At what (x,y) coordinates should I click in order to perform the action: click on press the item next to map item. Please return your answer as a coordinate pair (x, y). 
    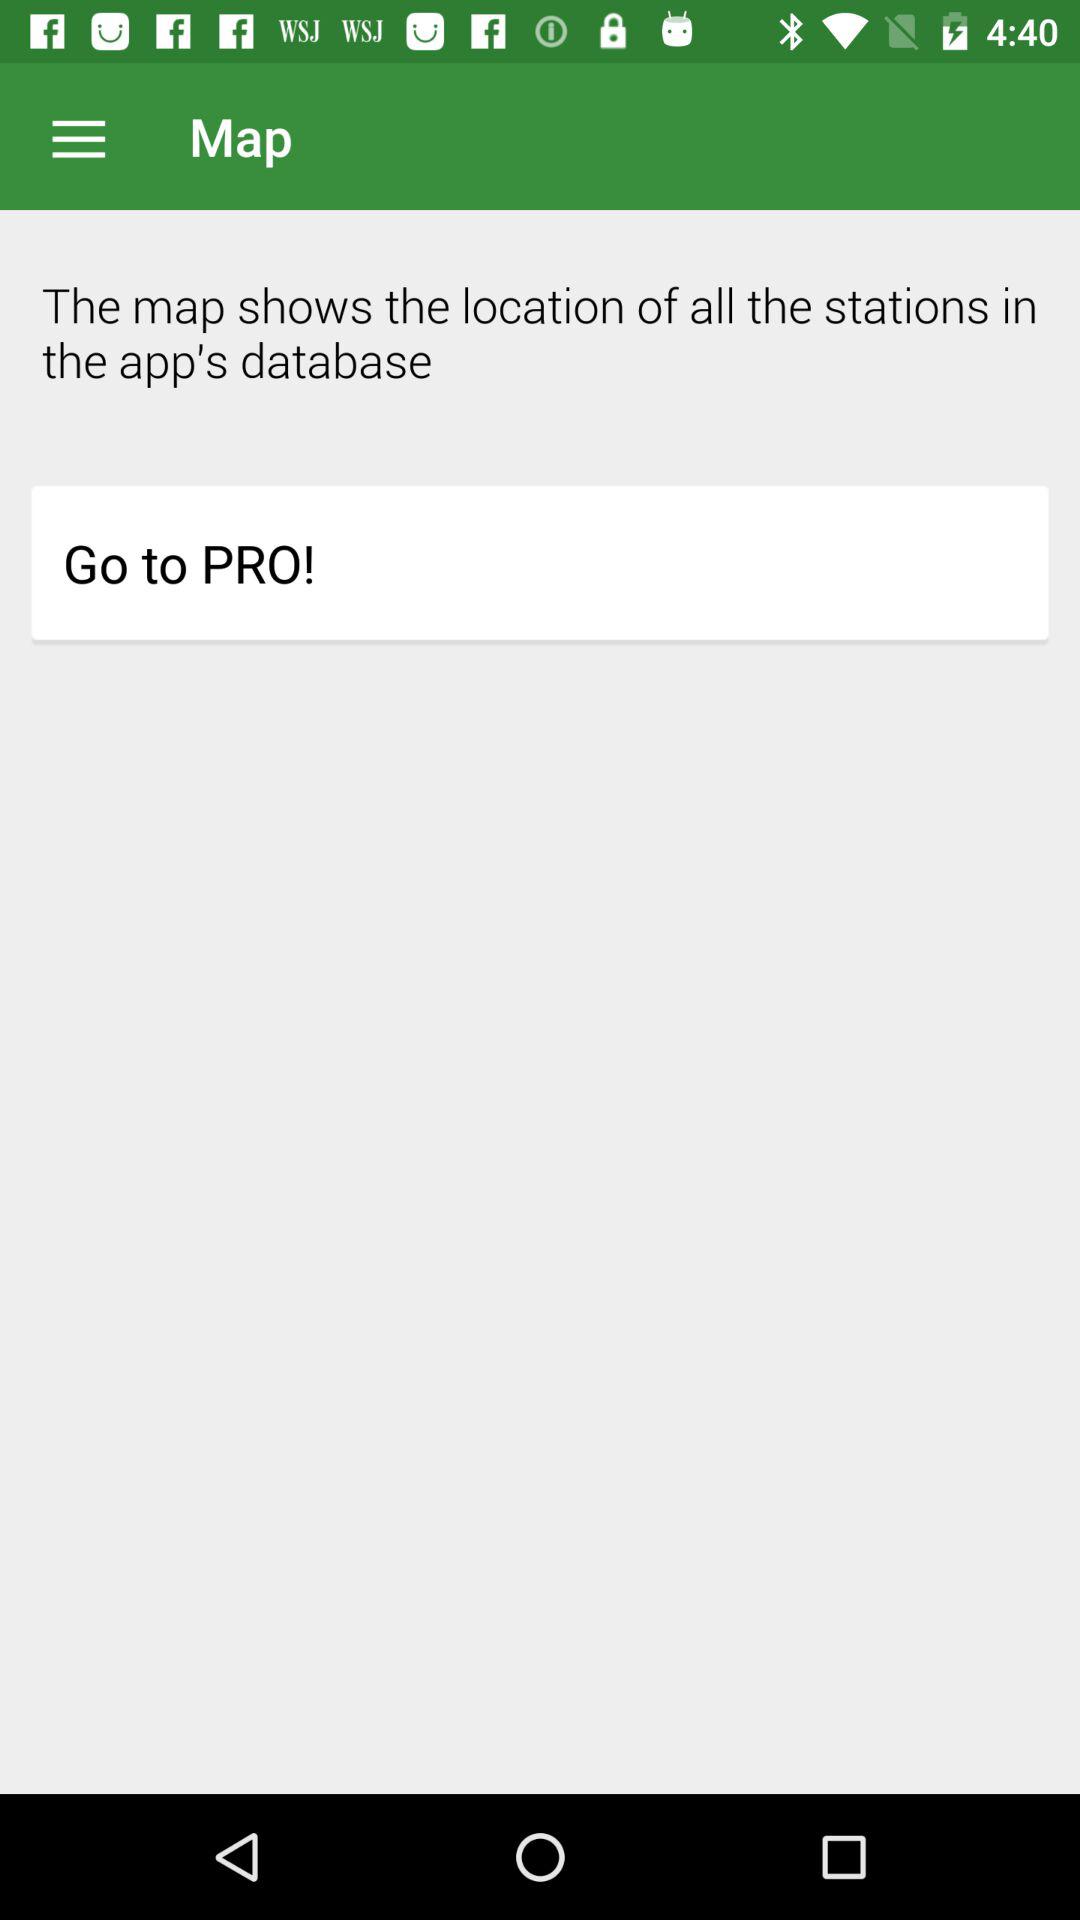
    Looking at the image, I should click on (89, 136).